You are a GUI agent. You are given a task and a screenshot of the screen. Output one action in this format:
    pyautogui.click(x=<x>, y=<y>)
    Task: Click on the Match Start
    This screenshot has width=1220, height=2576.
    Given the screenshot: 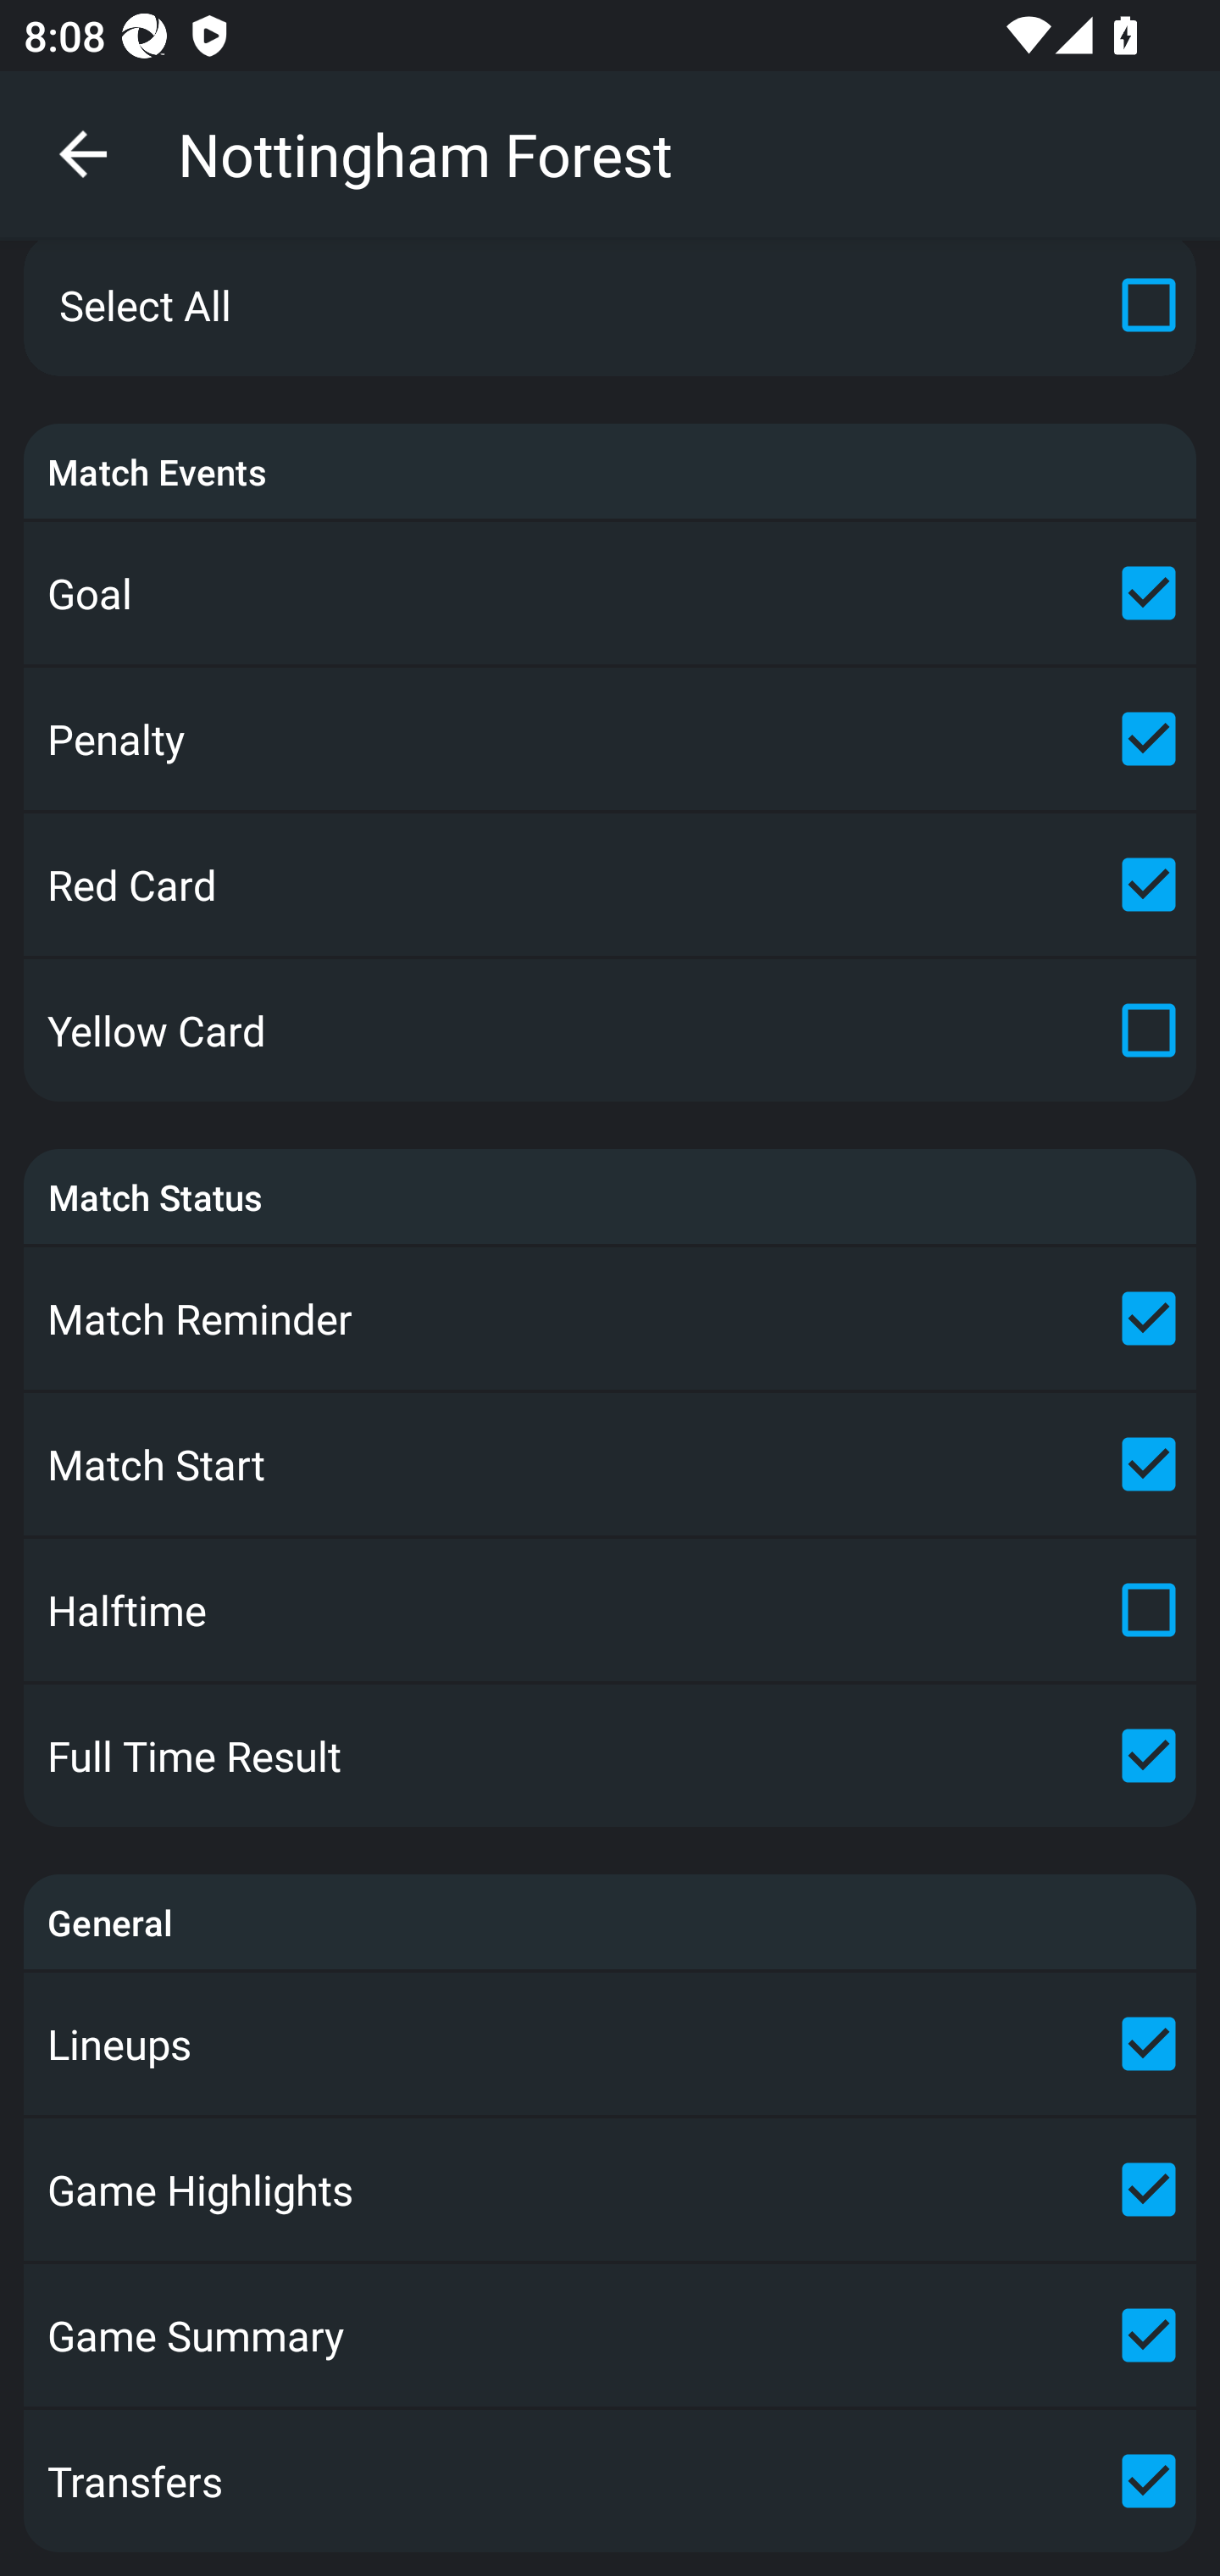 What is the action you would take?
    pyautogui.click(x=610, y=1464)
    